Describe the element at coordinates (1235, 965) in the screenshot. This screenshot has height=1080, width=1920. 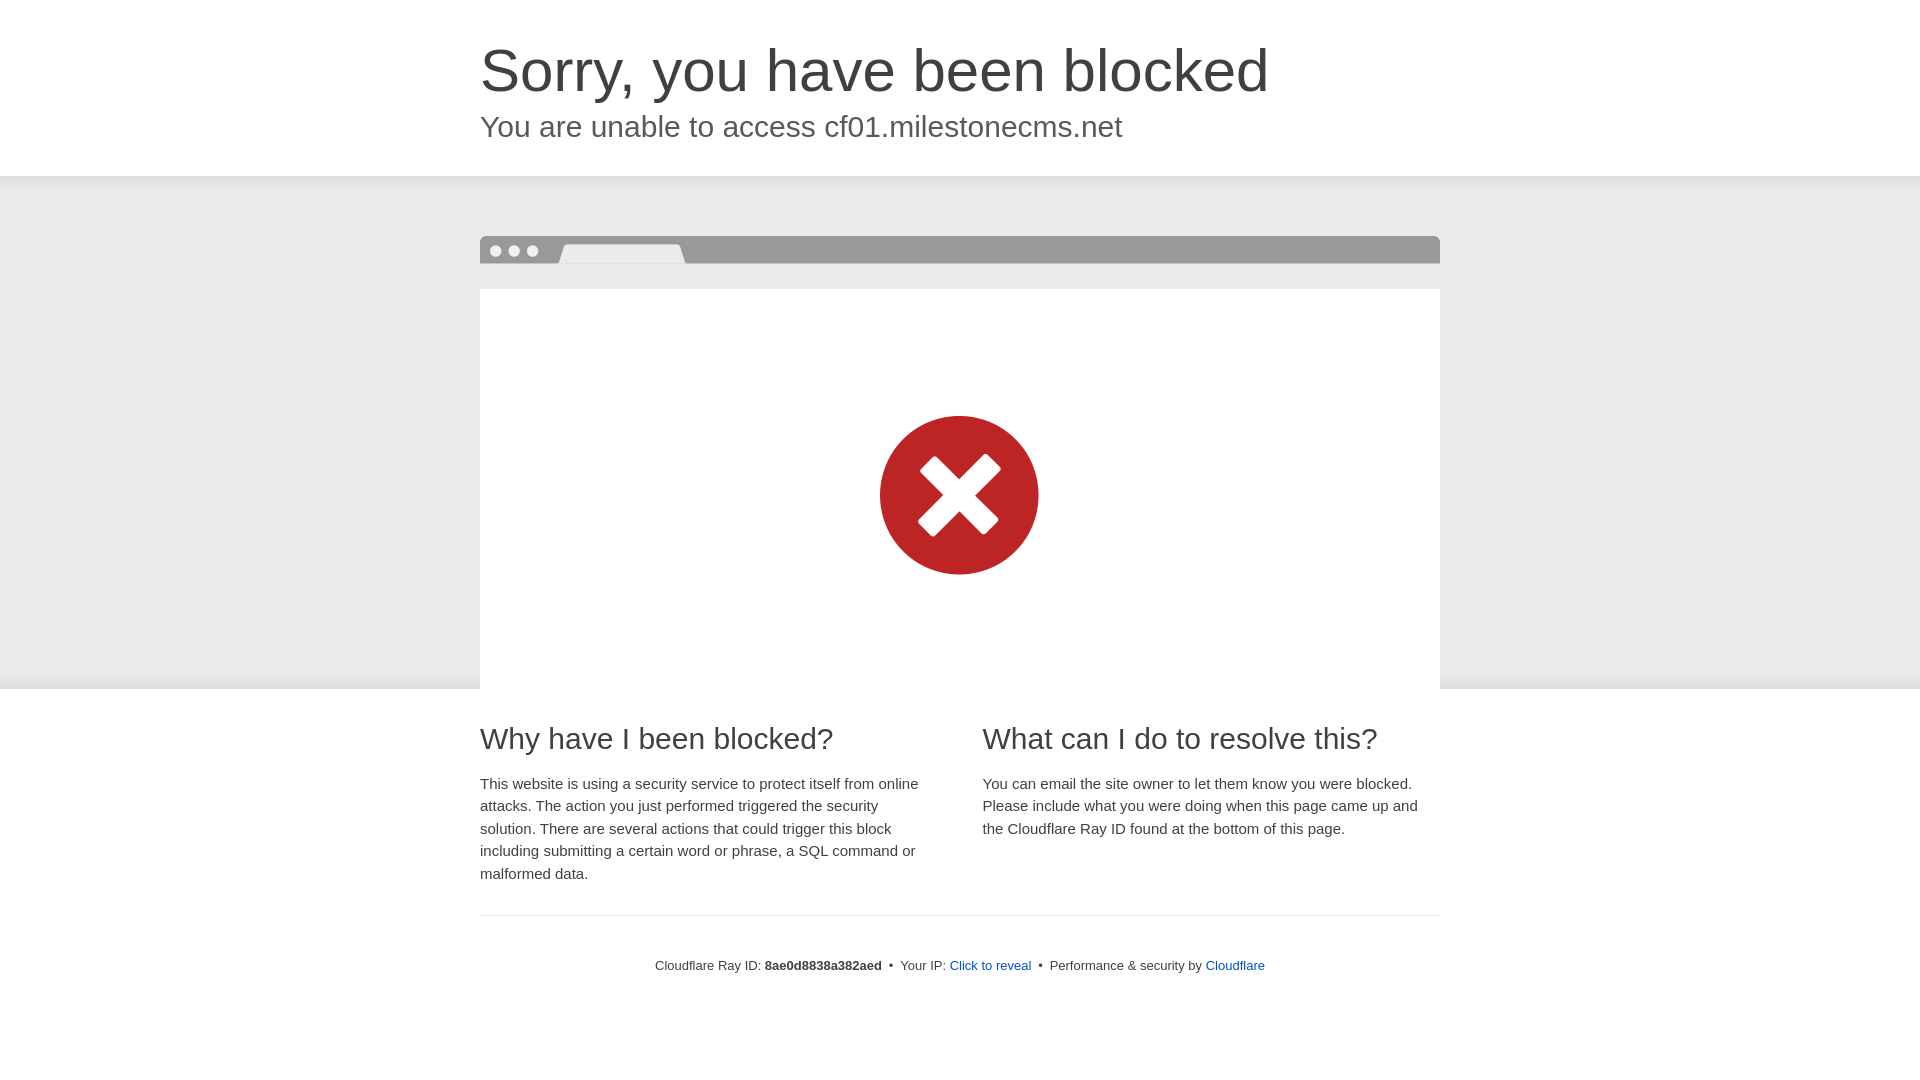
I see `Cloudflare` at that location.